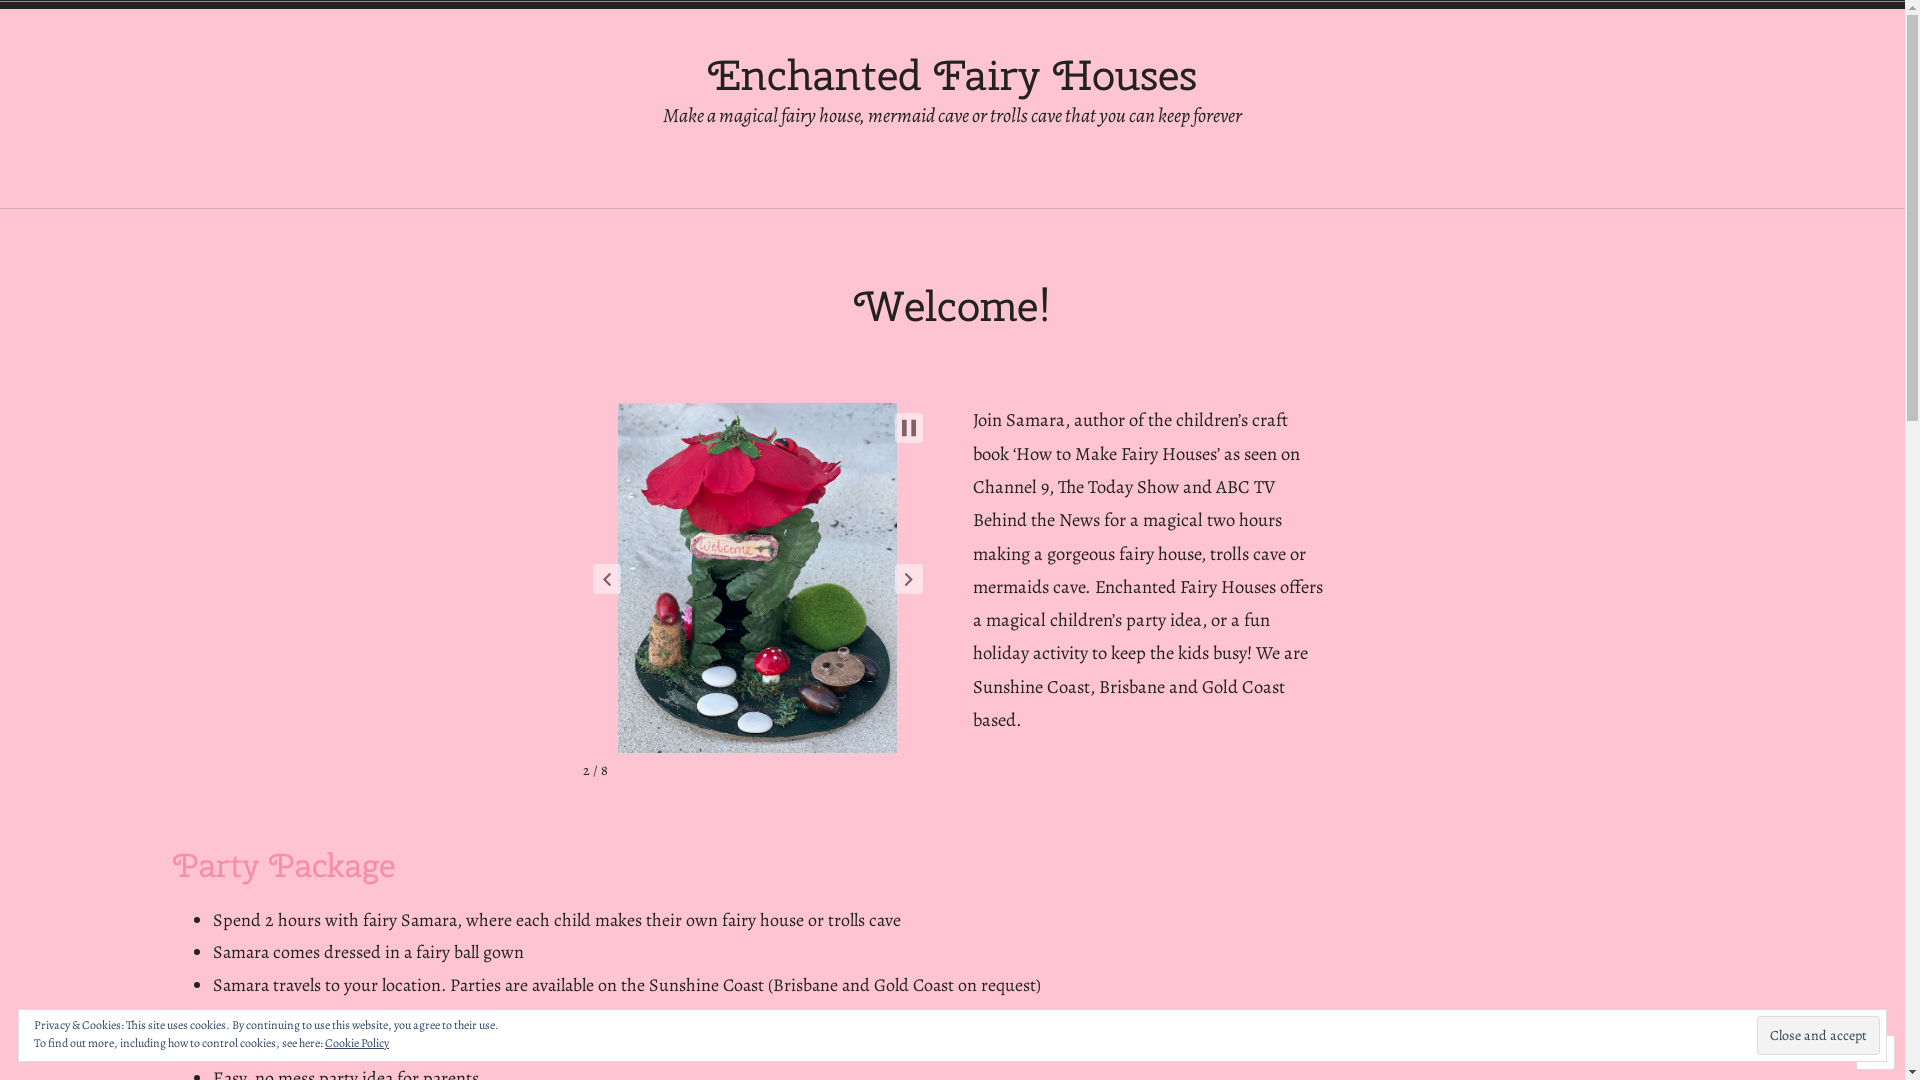  I want to click on Close and accept, so click(1818, 1036).